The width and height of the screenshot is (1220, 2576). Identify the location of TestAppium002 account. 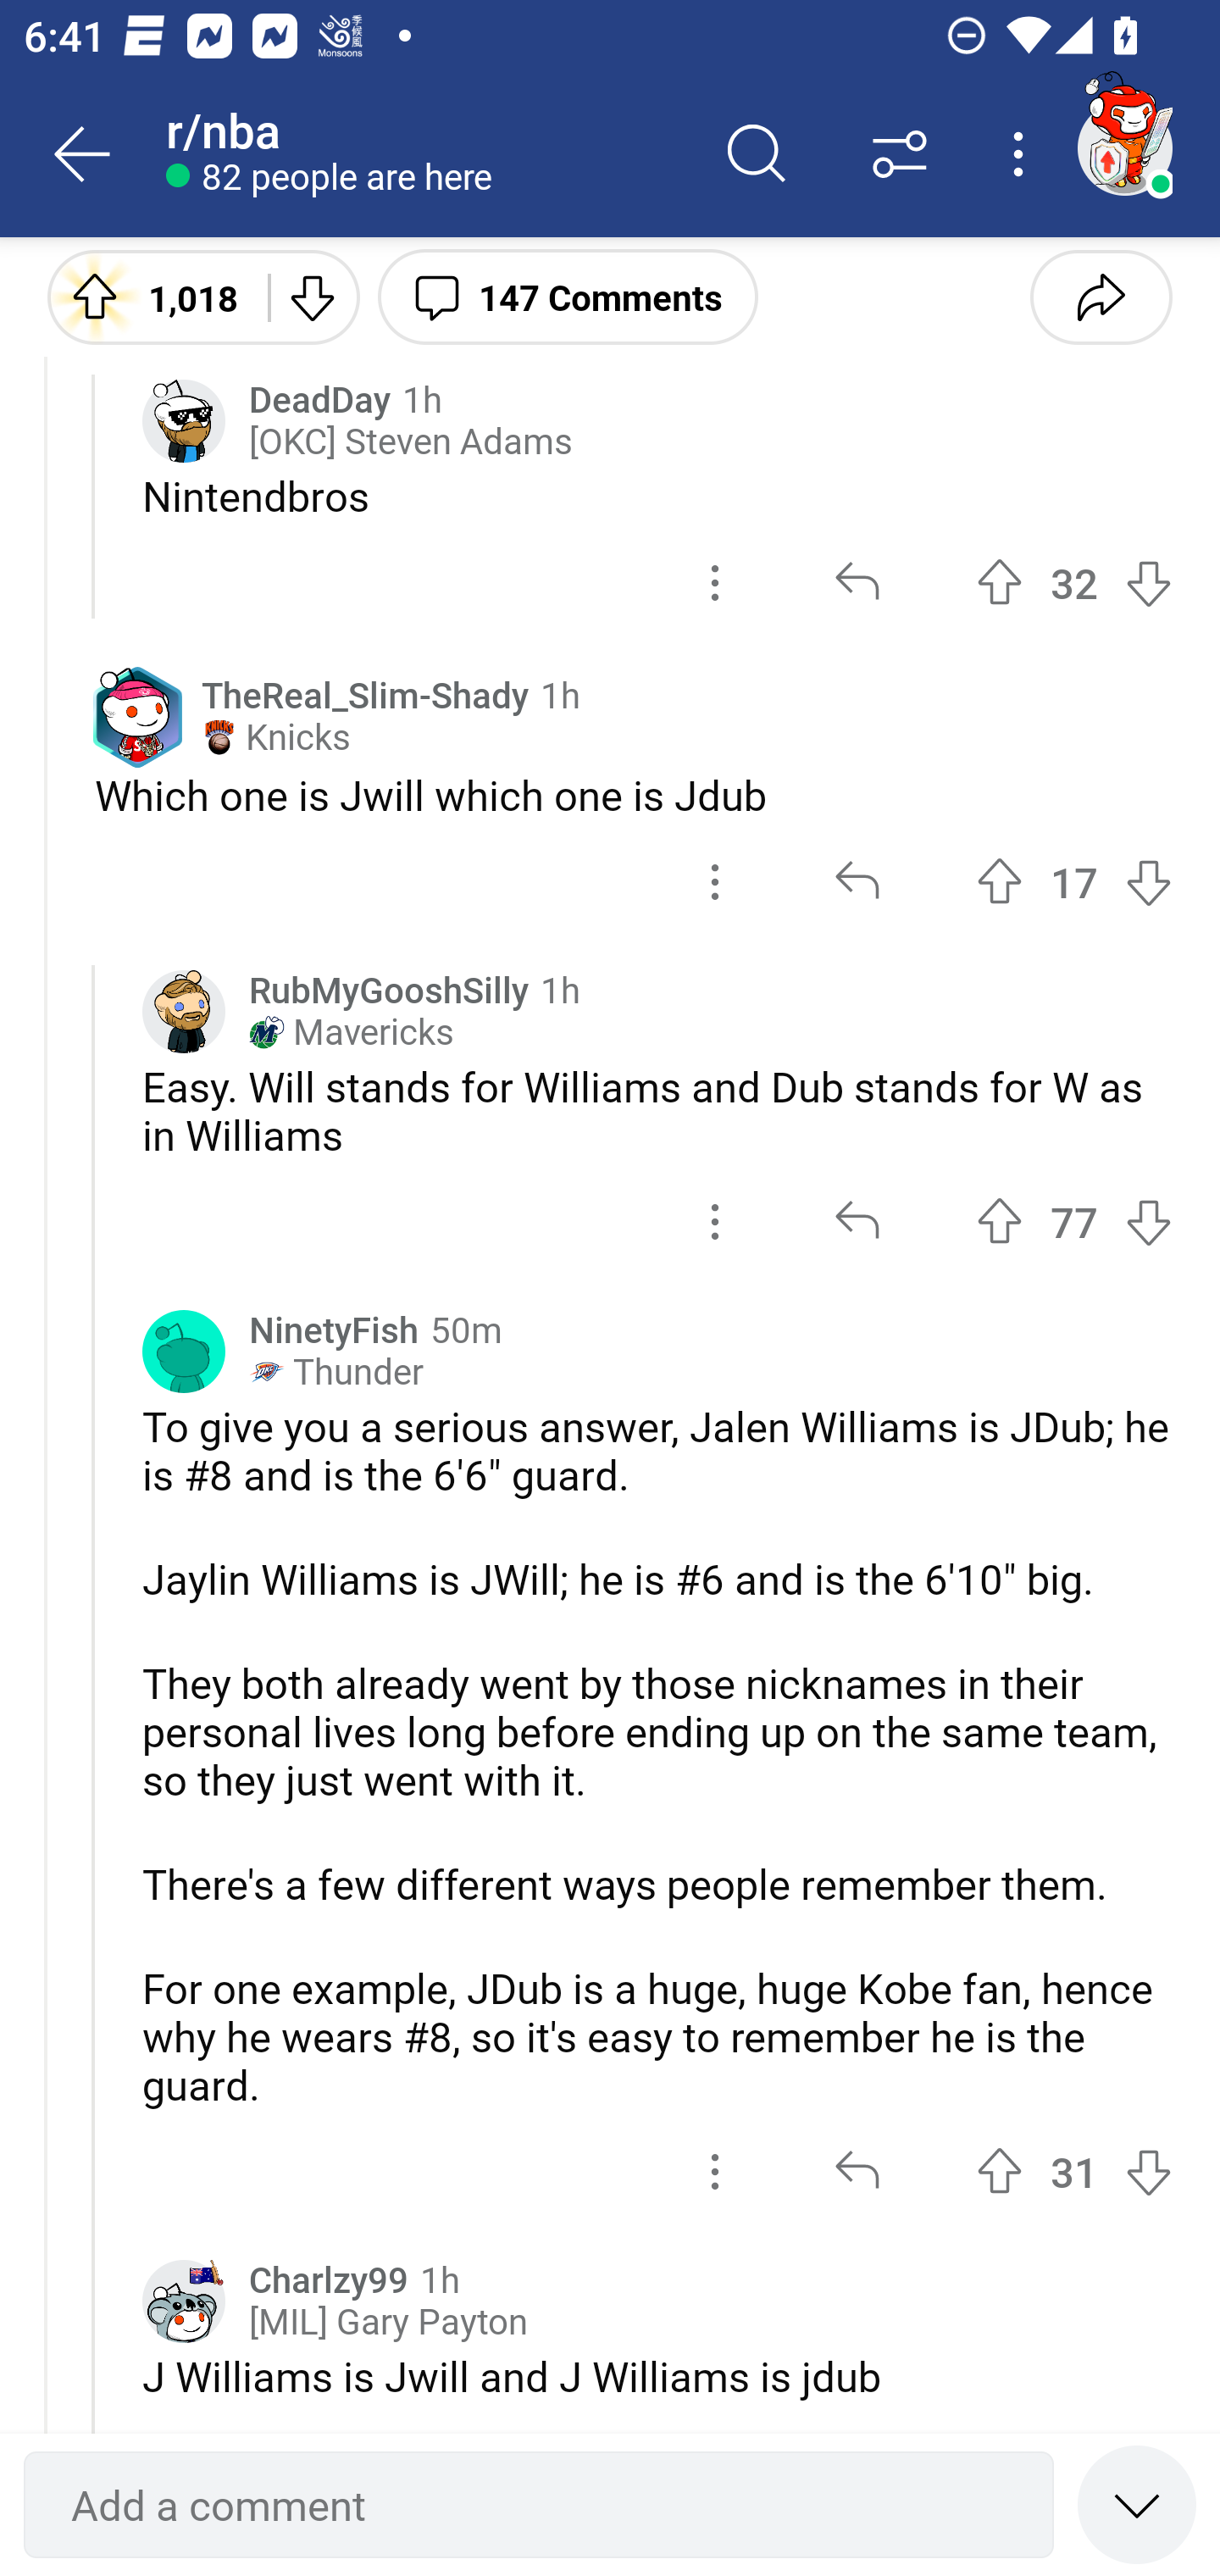
(1124, 147).